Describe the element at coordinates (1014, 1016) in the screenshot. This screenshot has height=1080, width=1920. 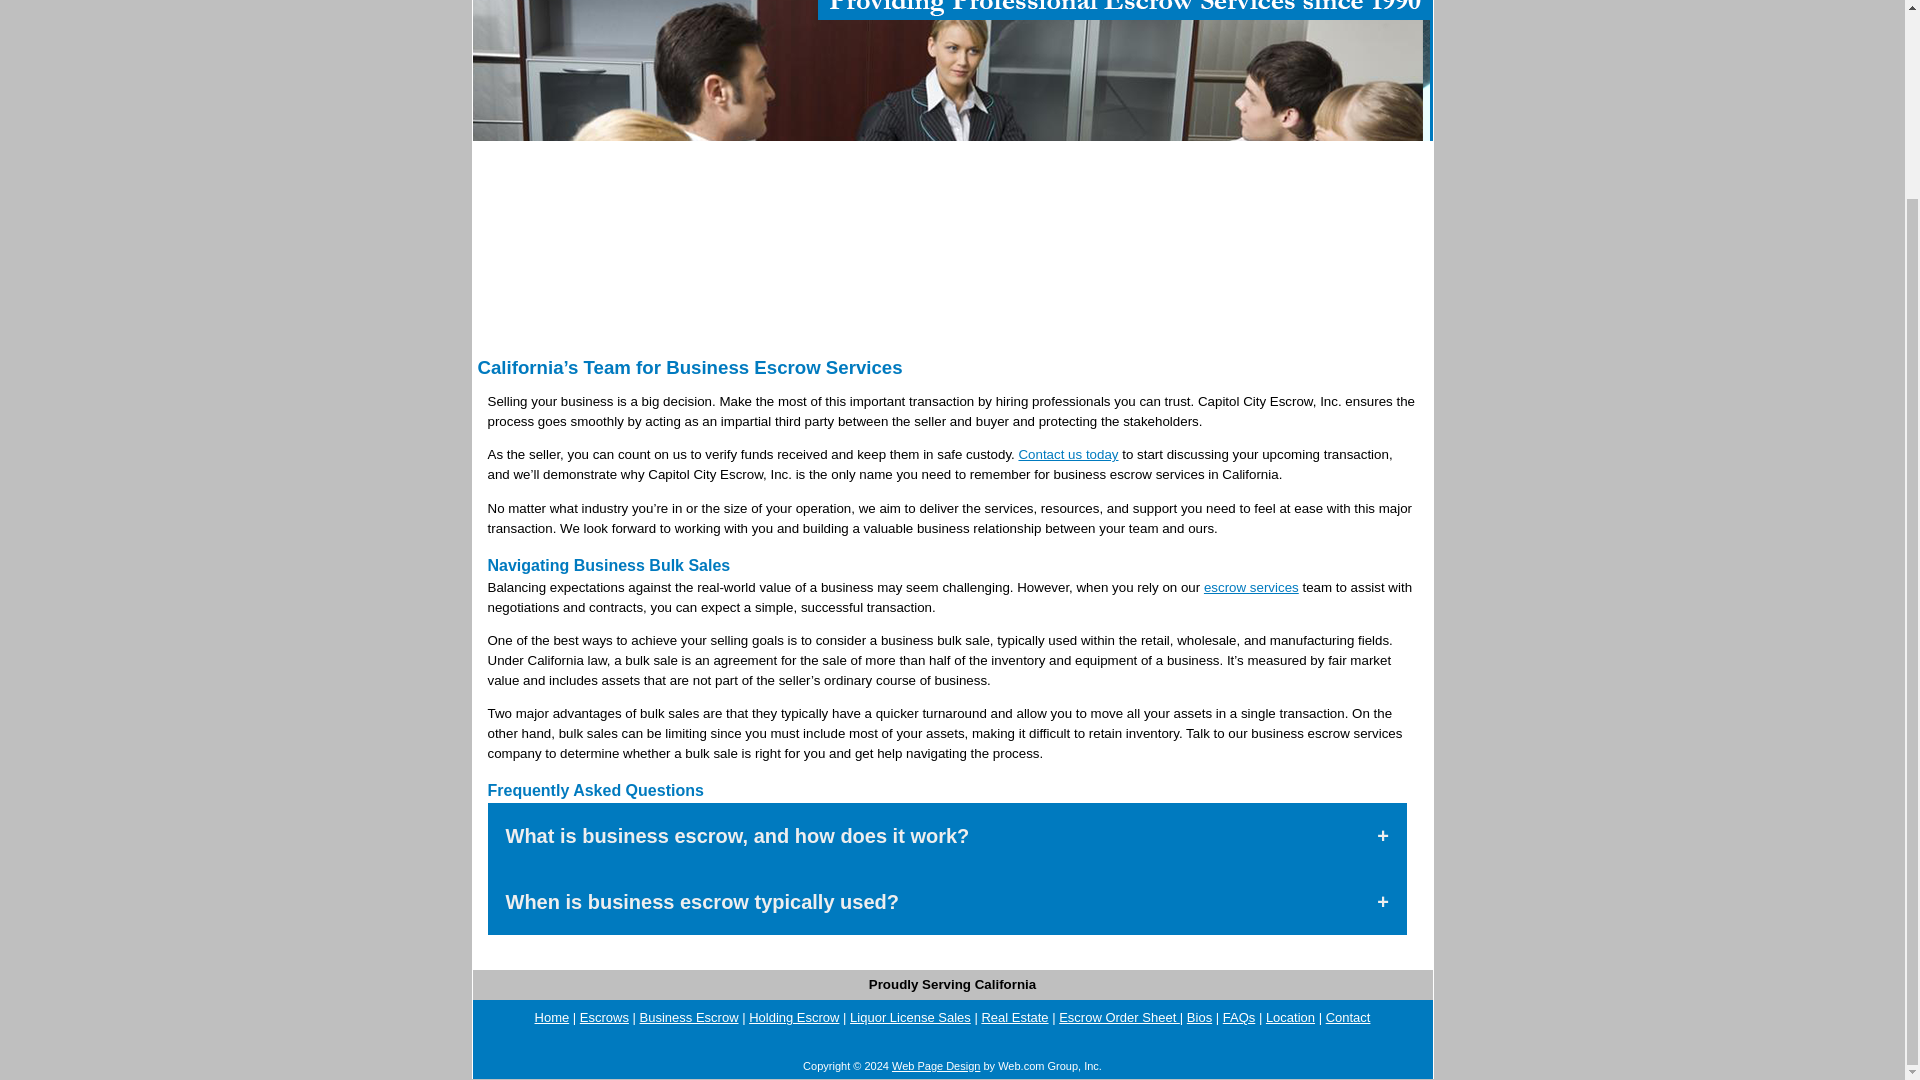
I see `Real Estate` at that location.